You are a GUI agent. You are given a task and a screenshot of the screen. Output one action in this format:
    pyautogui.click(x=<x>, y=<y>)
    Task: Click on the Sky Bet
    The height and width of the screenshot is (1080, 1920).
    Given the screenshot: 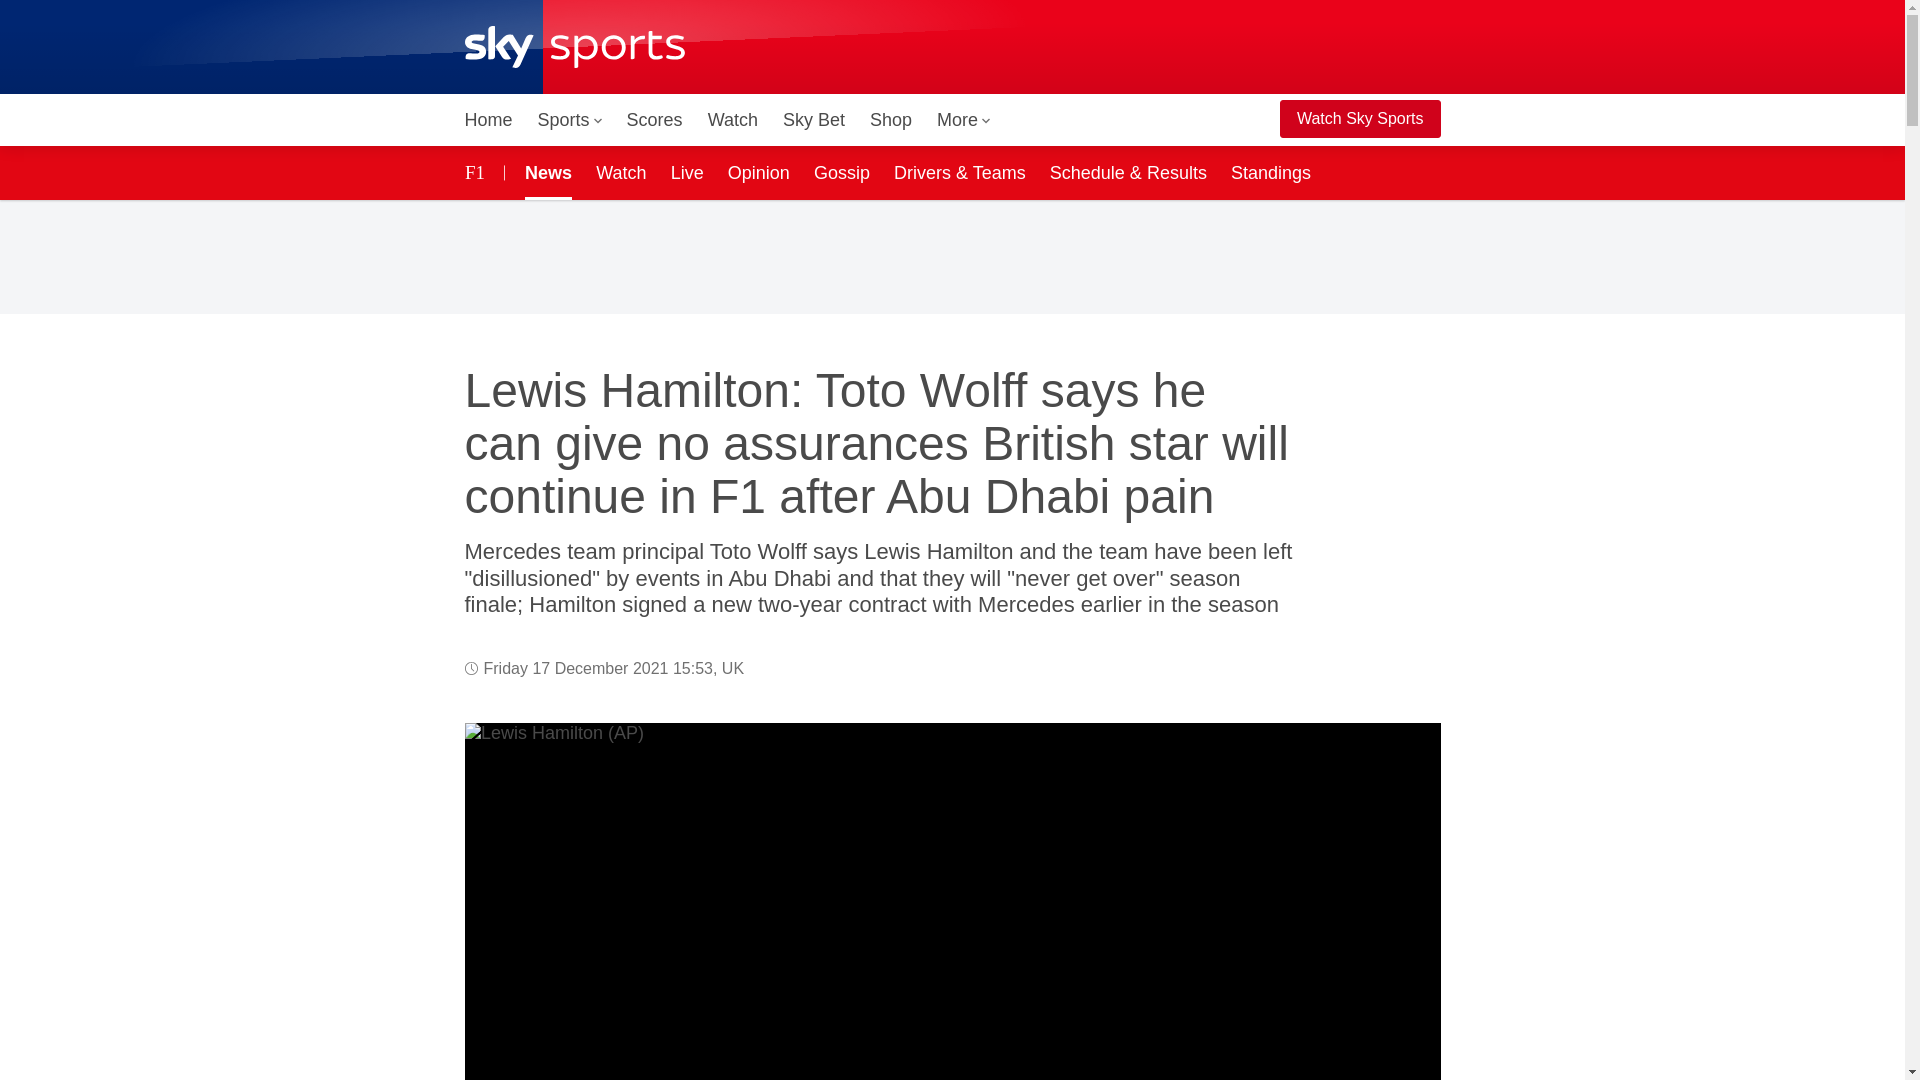 What is the action you would take?
    pyautogui.click(x=814, y=120)
    